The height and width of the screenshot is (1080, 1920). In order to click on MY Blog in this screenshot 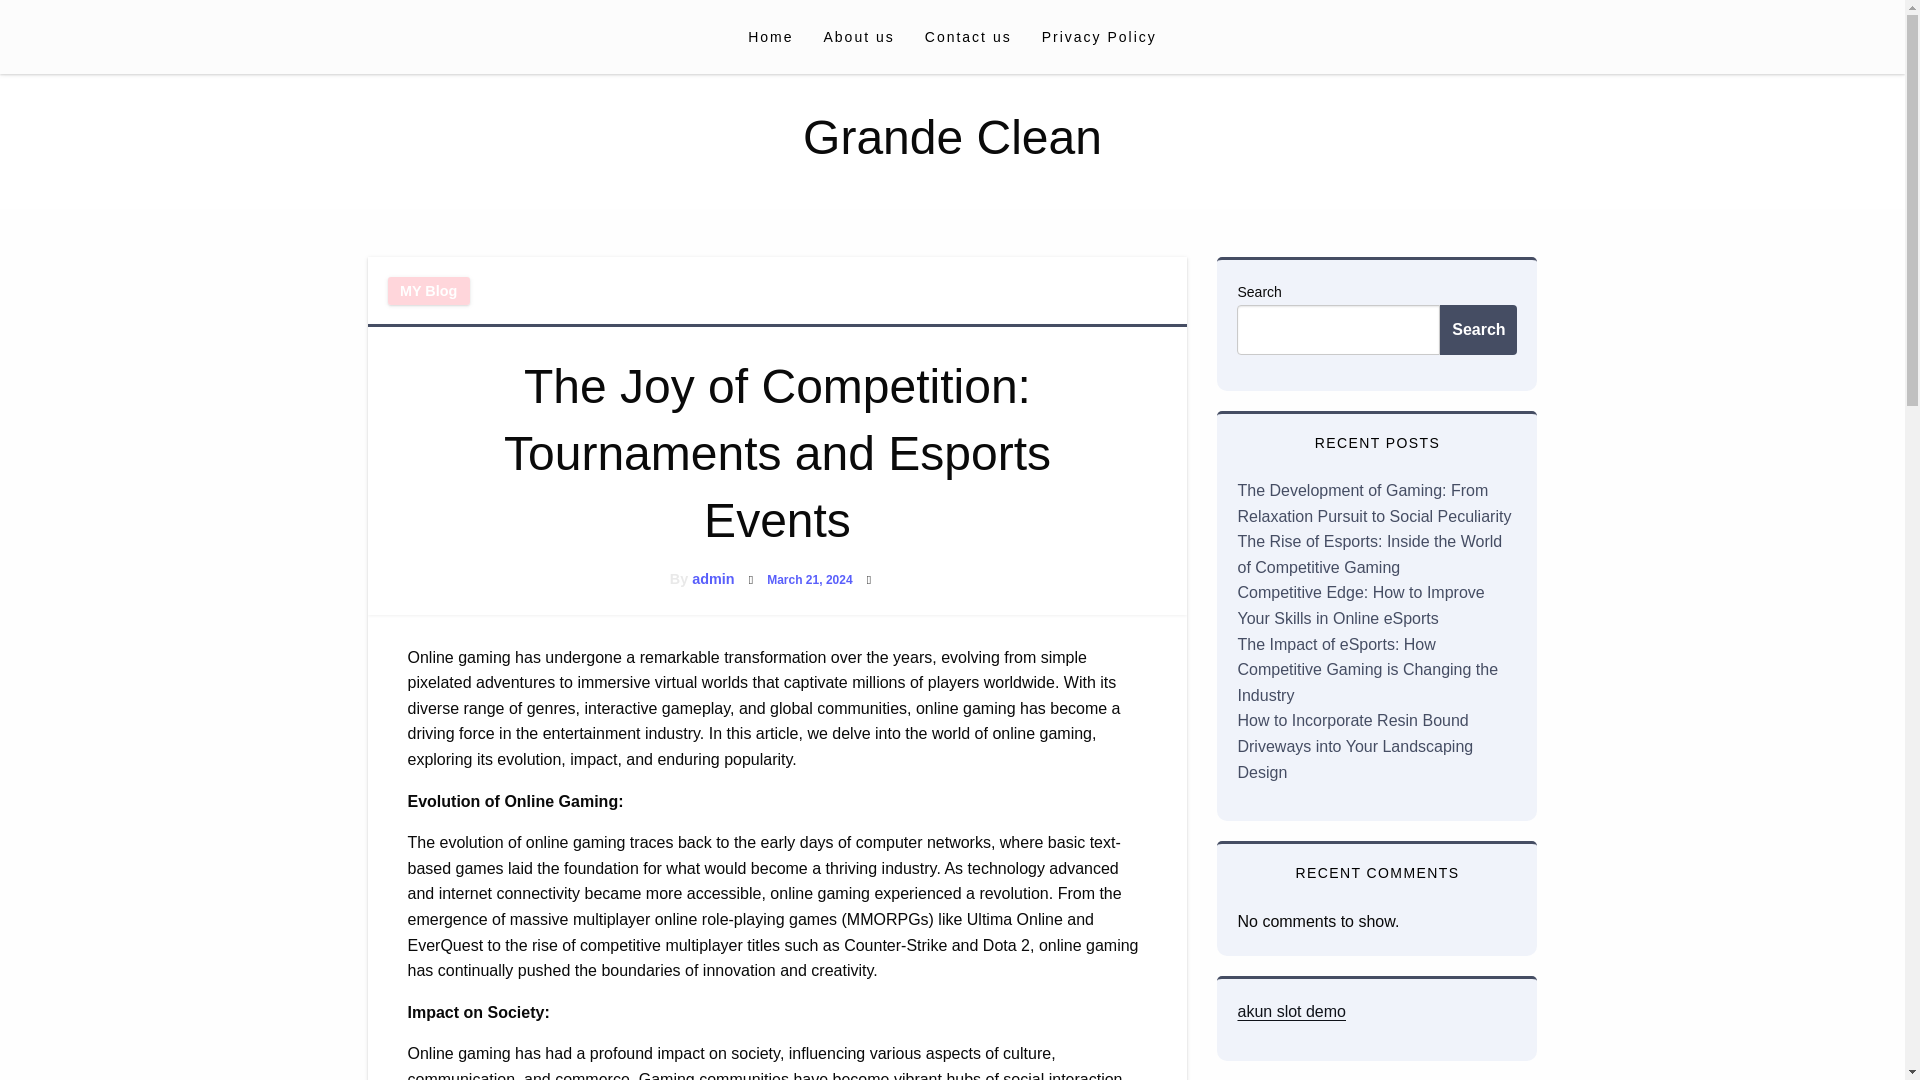, I will do `click(428, 290)`.